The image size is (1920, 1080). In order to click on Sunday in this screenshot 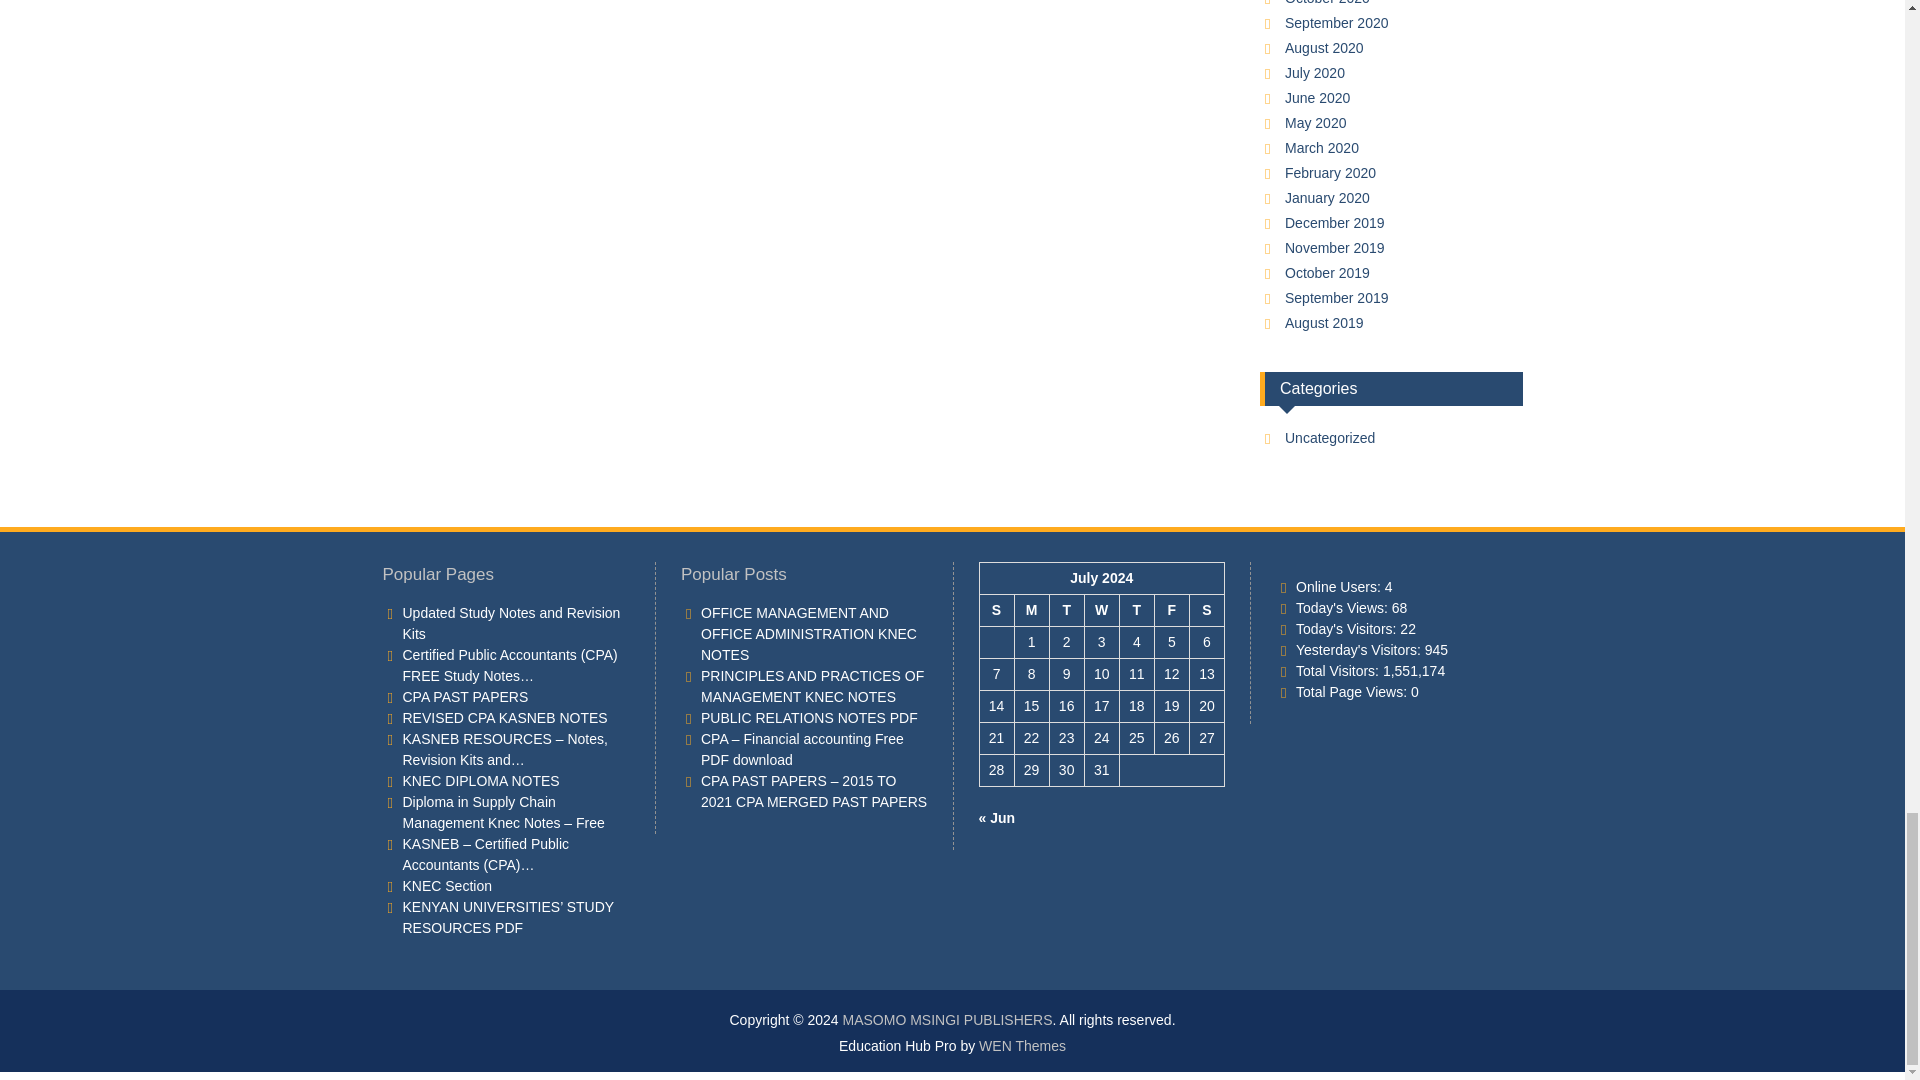, I will do `click(996, 611)`.